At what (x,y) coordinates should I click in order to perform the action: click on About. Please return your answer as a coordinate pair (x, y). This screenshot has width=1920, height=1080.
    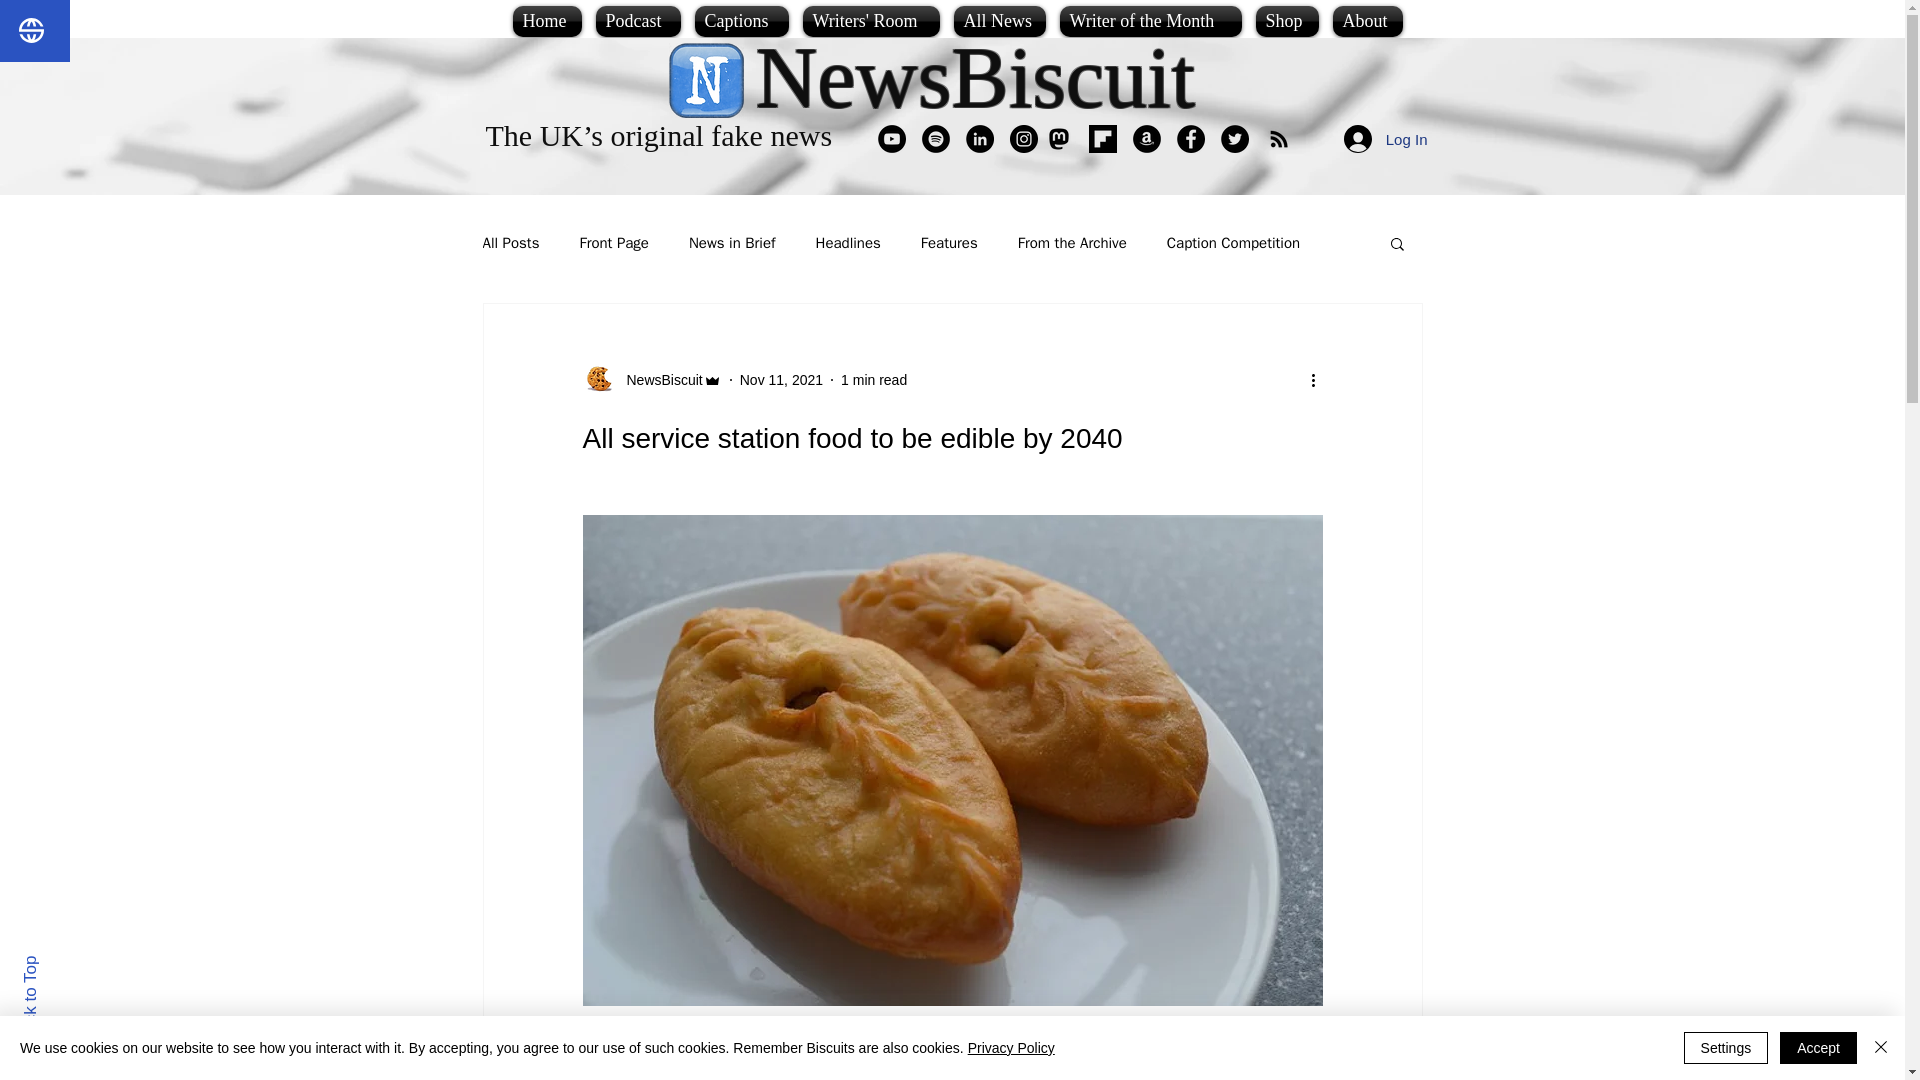
    Looking at the image, I should click on (1368, 21).